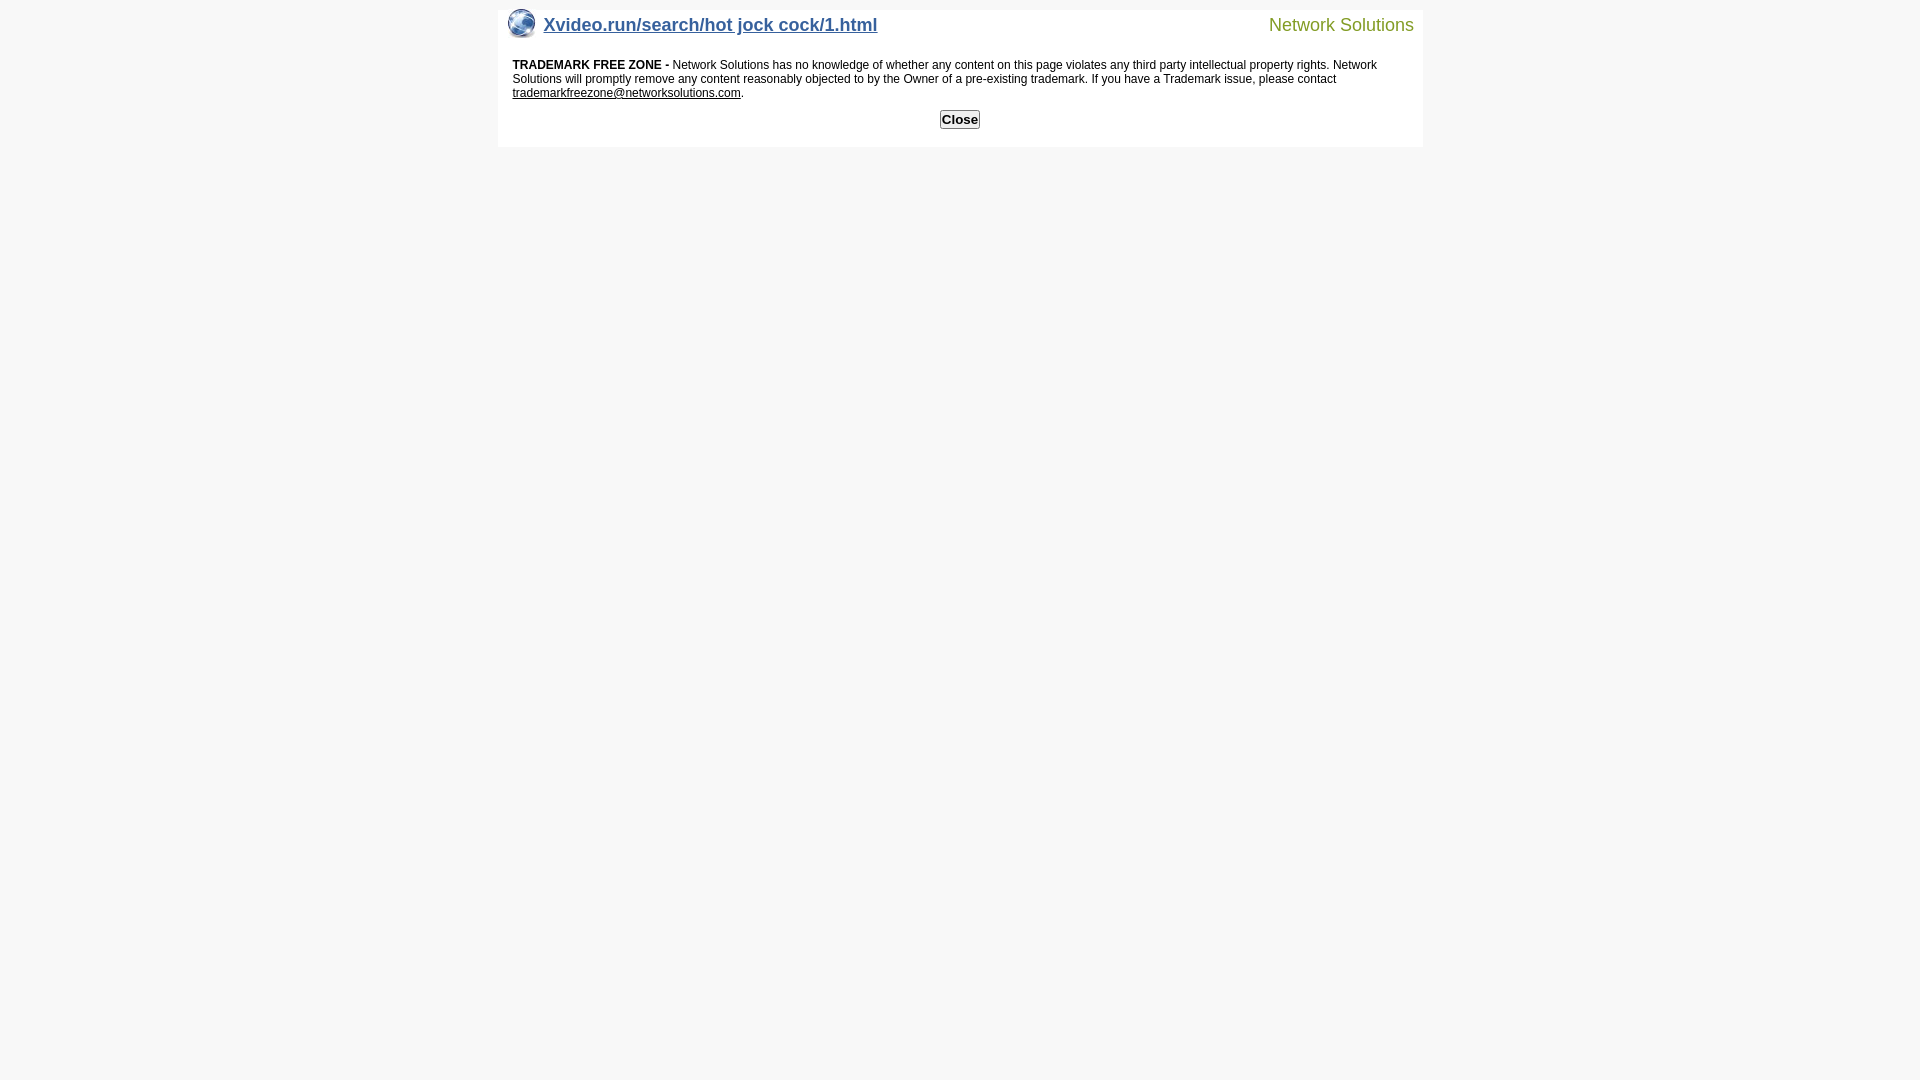  I want to click on Network Solutions, so click(1329, 24).